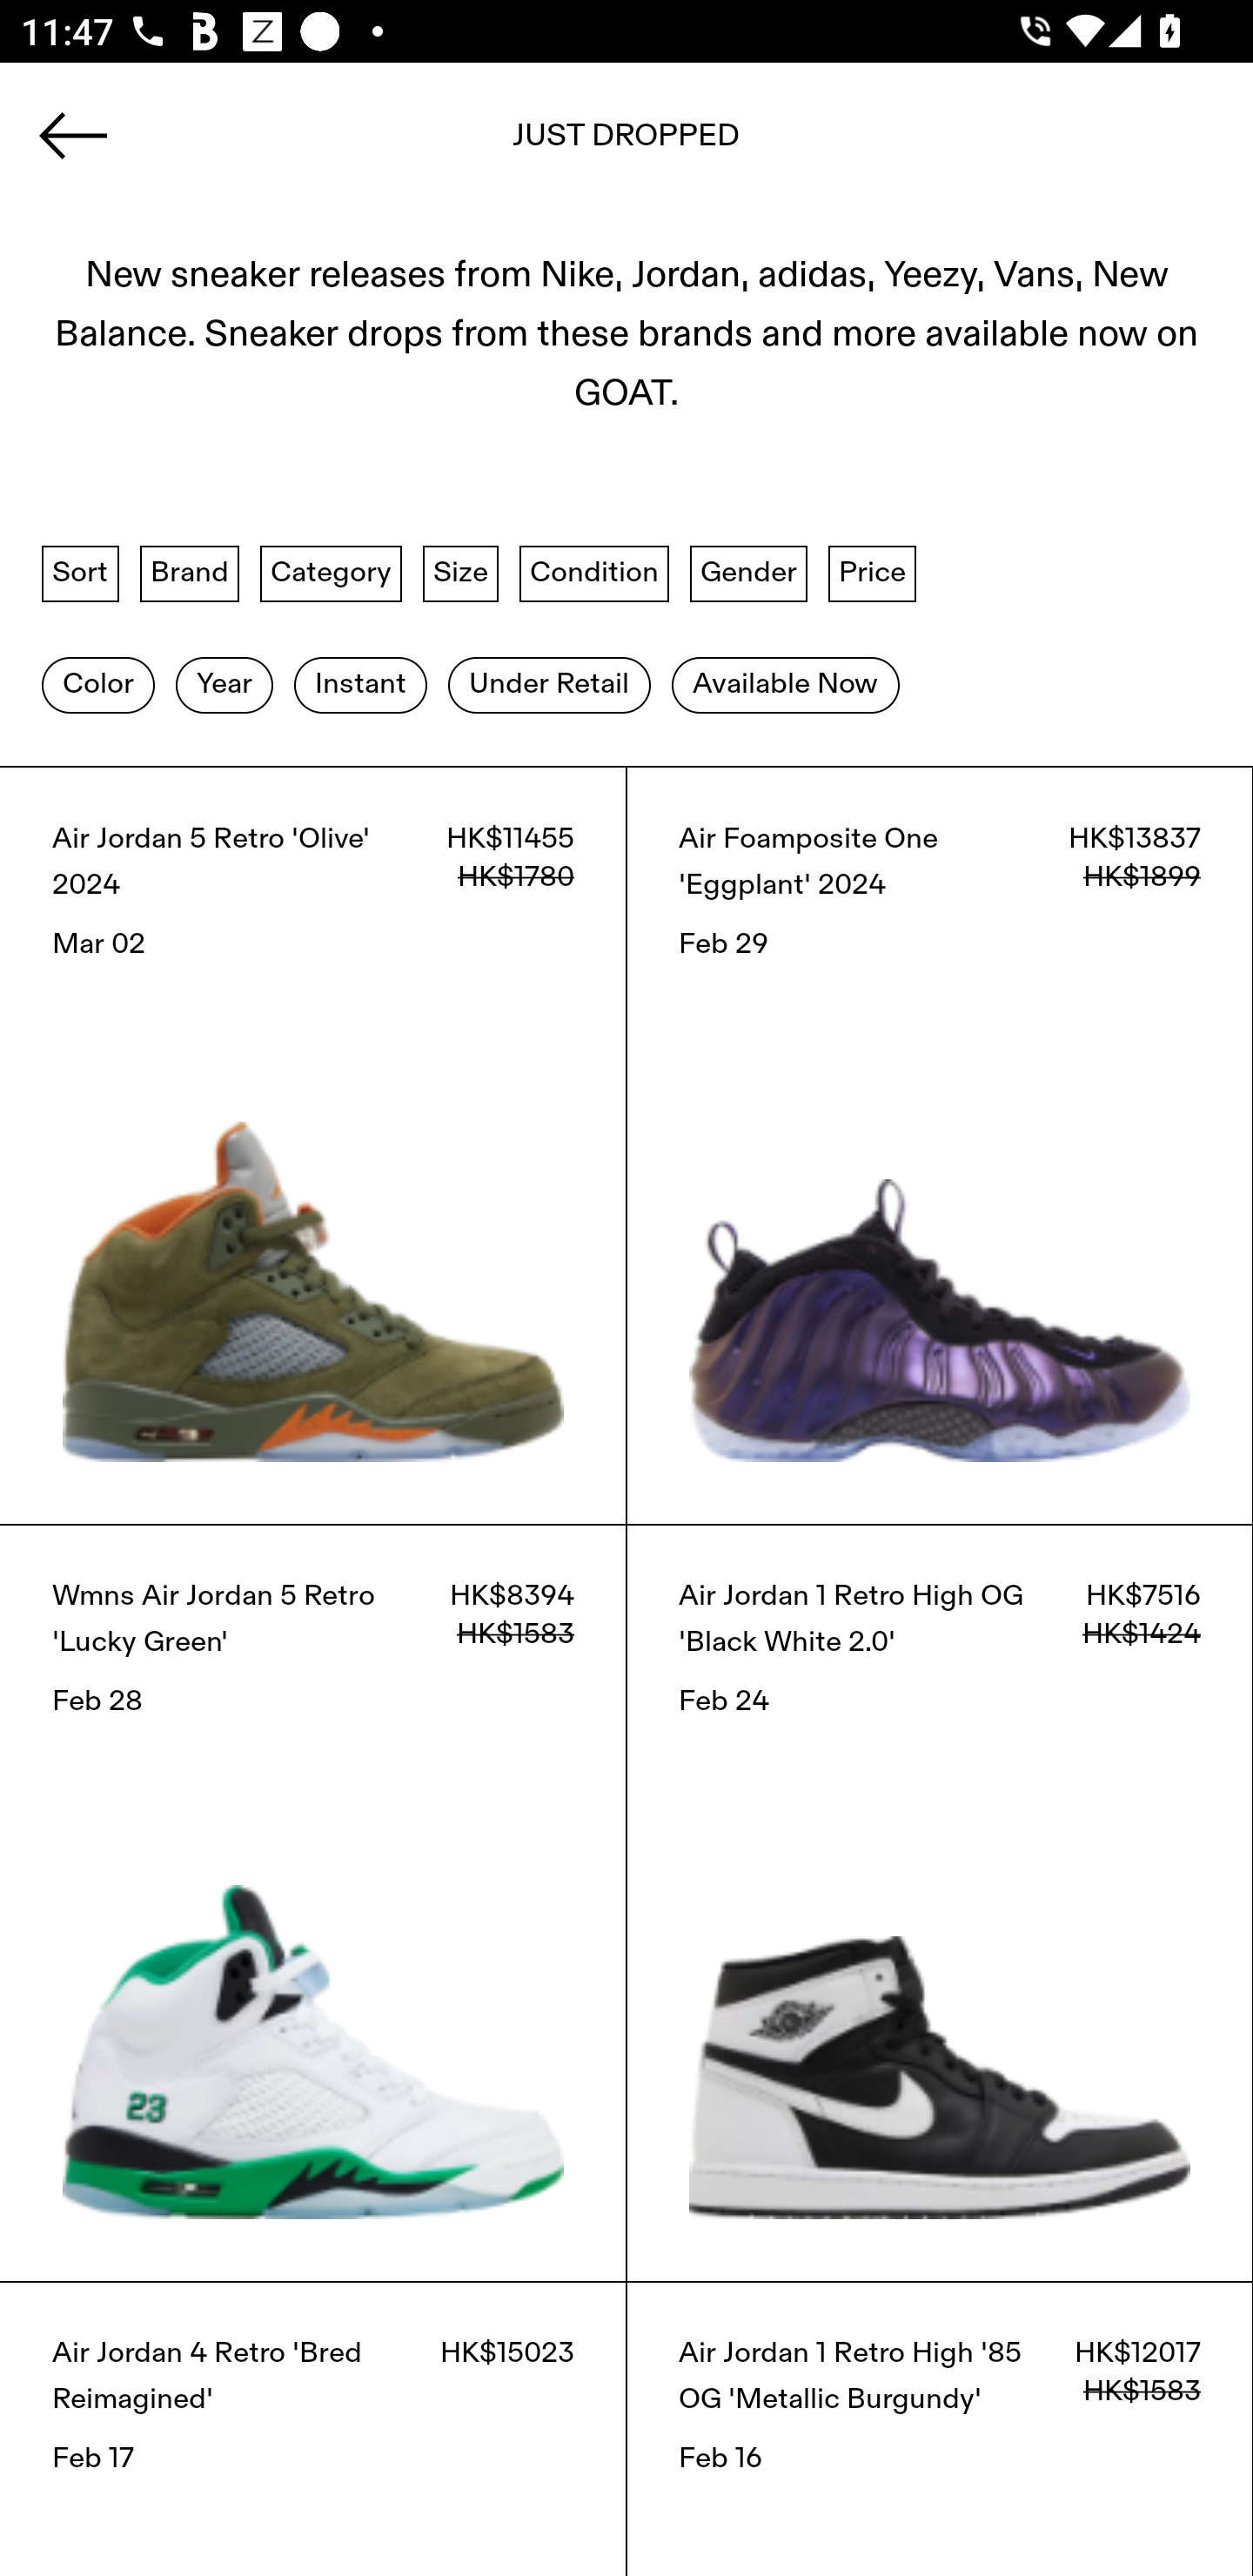 This screenshot has width=1253, height=2576. What do you see at coordinates (626, 145) in the screenshot?
I see `soccer shoes` at bounding box center [626, 145].